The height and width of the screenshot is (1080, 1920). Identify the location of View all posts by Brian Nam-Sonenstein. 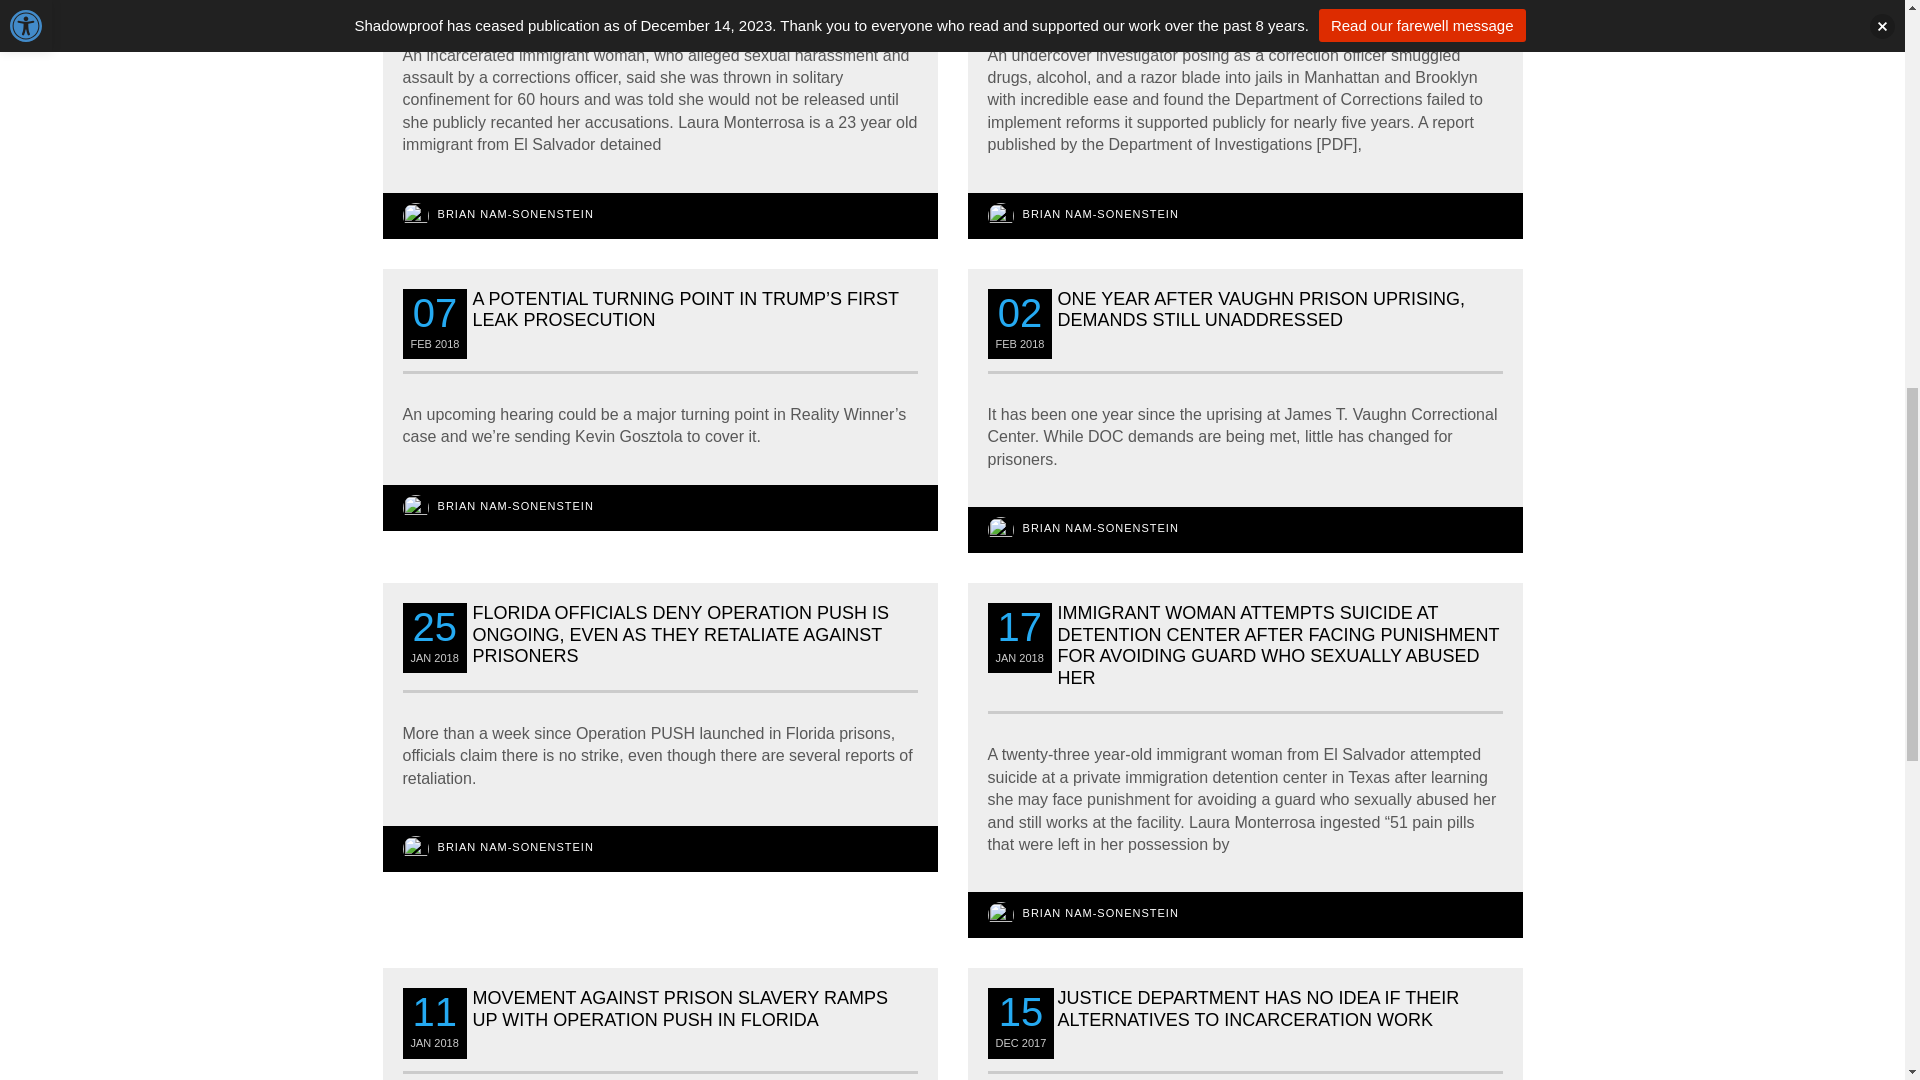
(515, 214).